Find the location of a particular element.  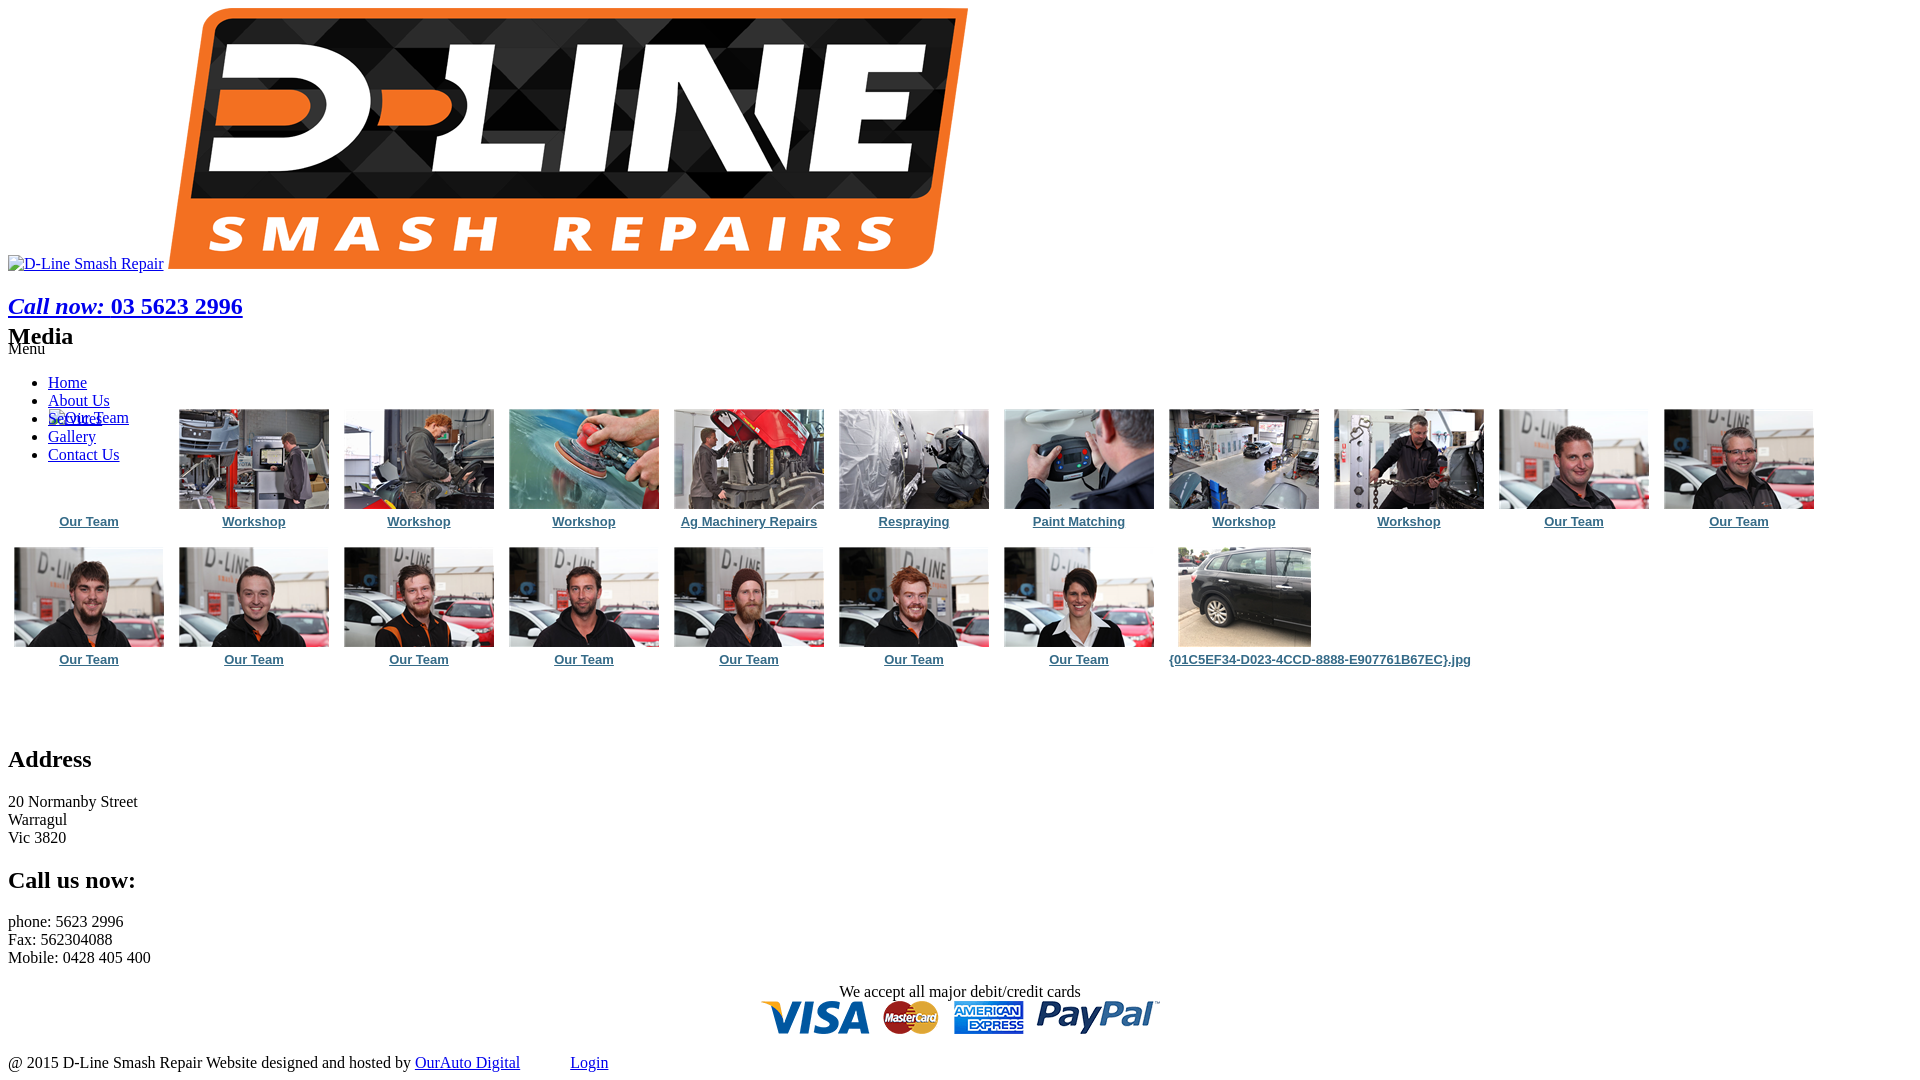

Our Team is located at coordinates (914, 597).